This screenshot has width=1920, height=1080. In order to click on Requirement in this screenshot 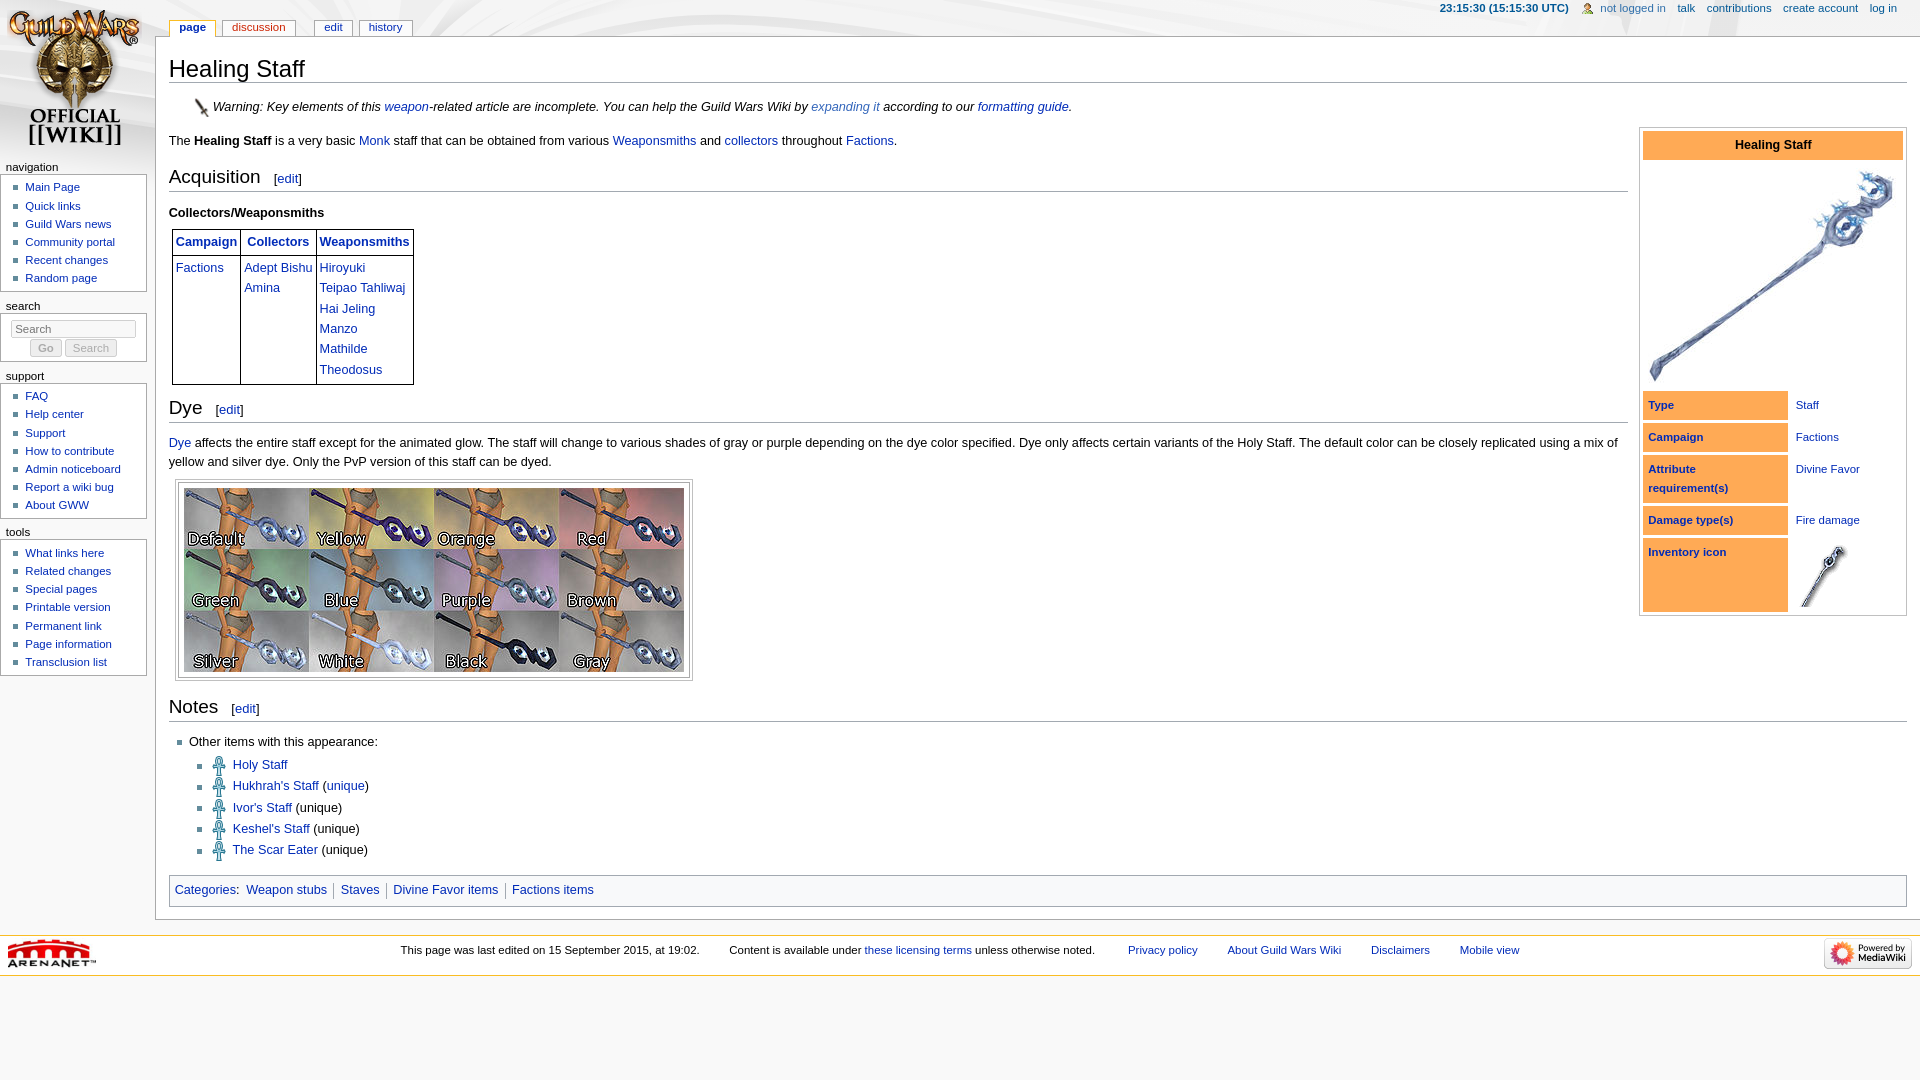, I will do `click(1688, 487)`.